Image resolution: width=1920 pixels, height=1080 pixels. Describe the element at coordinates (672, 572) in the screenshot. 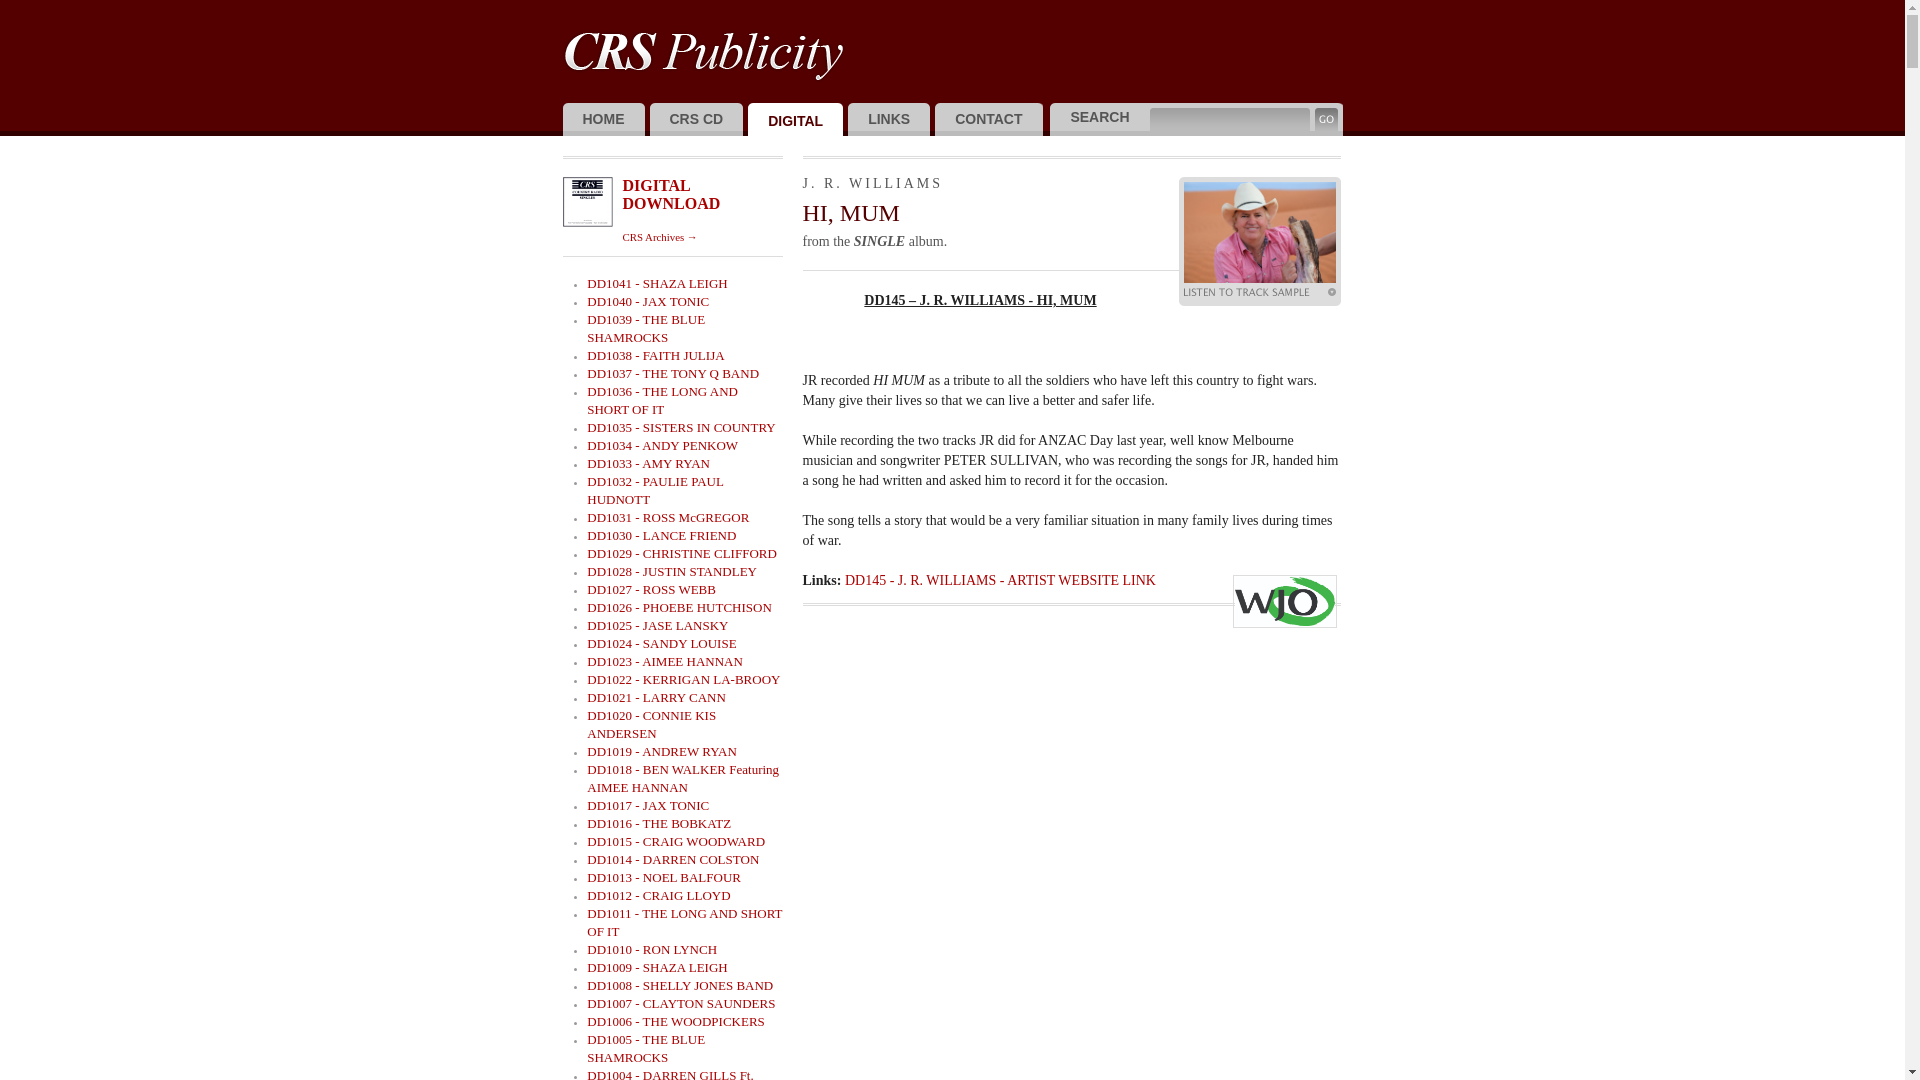

I see `DD1028 - JUSTIN STANDLEY` at that location.